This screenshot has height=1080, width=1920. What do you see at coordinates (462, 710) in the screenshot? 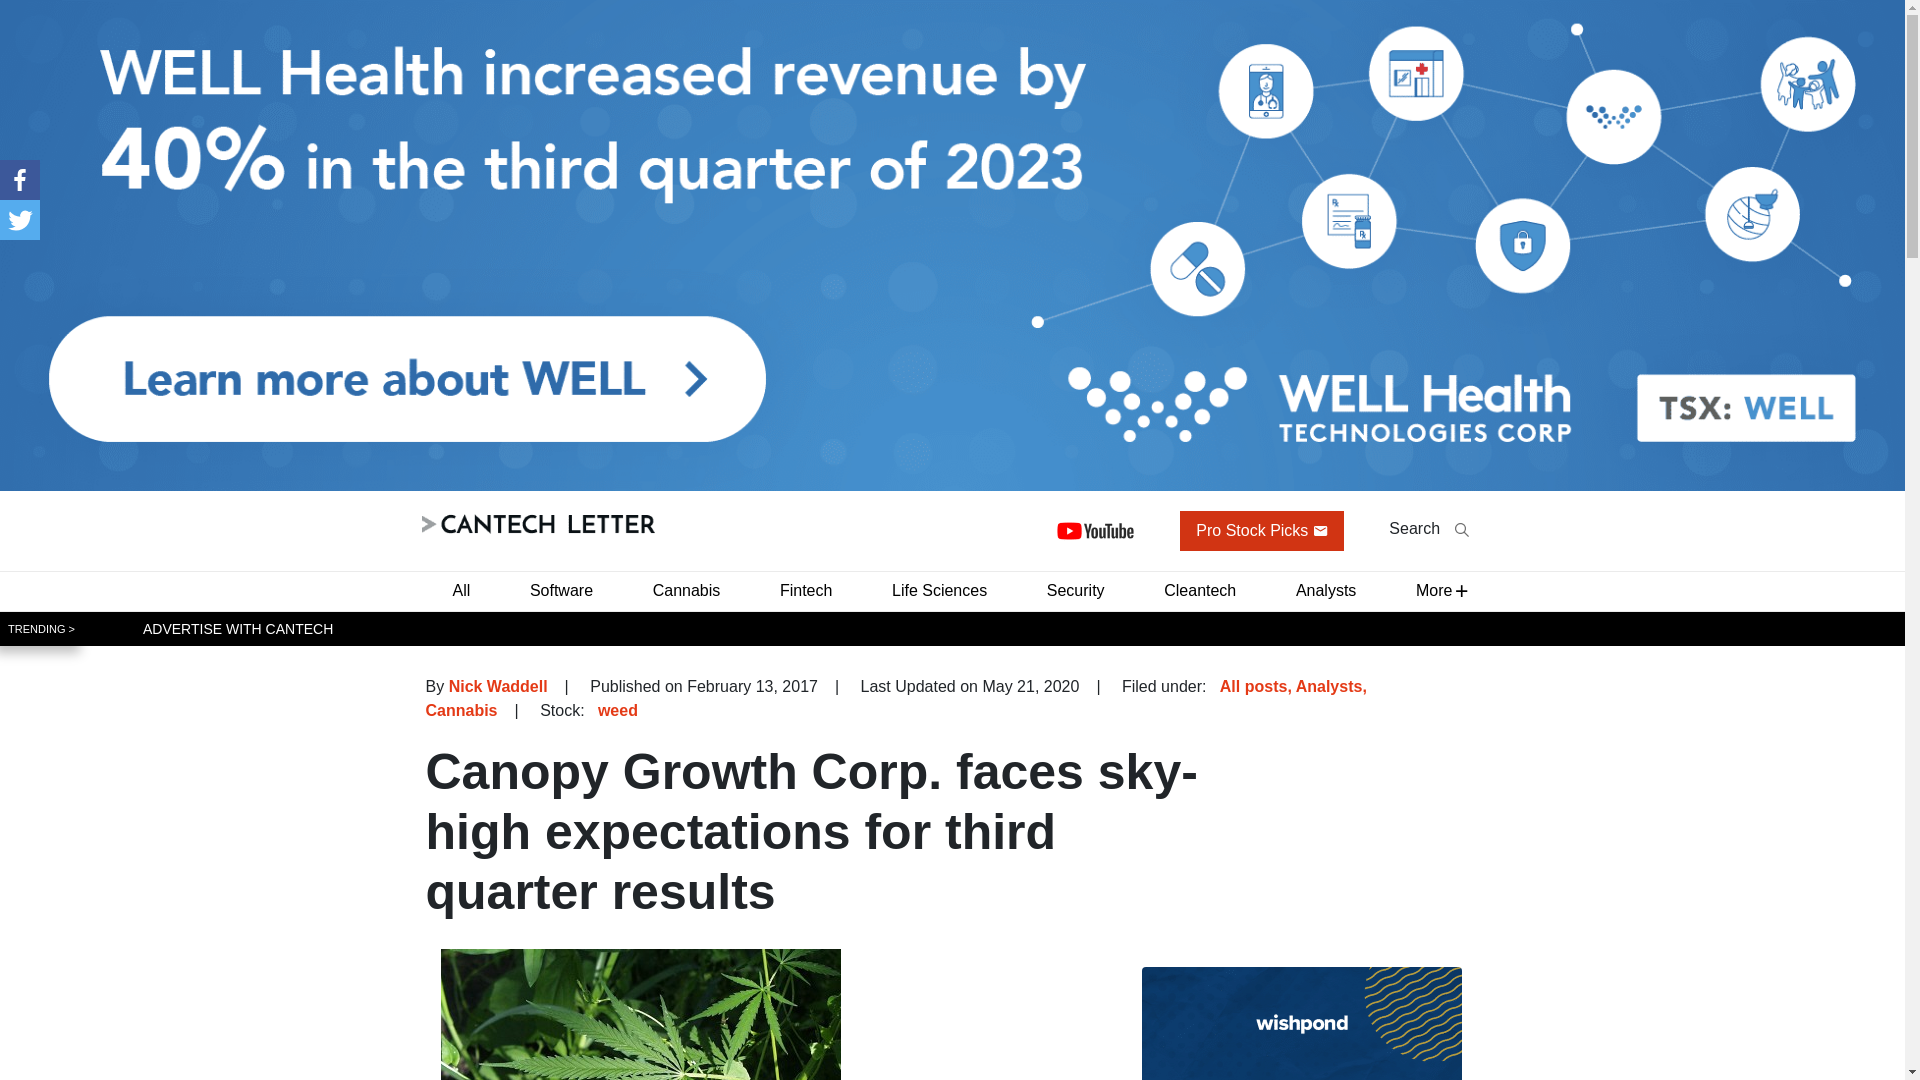
I see `Cannabis` at bounding box center [462, 710].